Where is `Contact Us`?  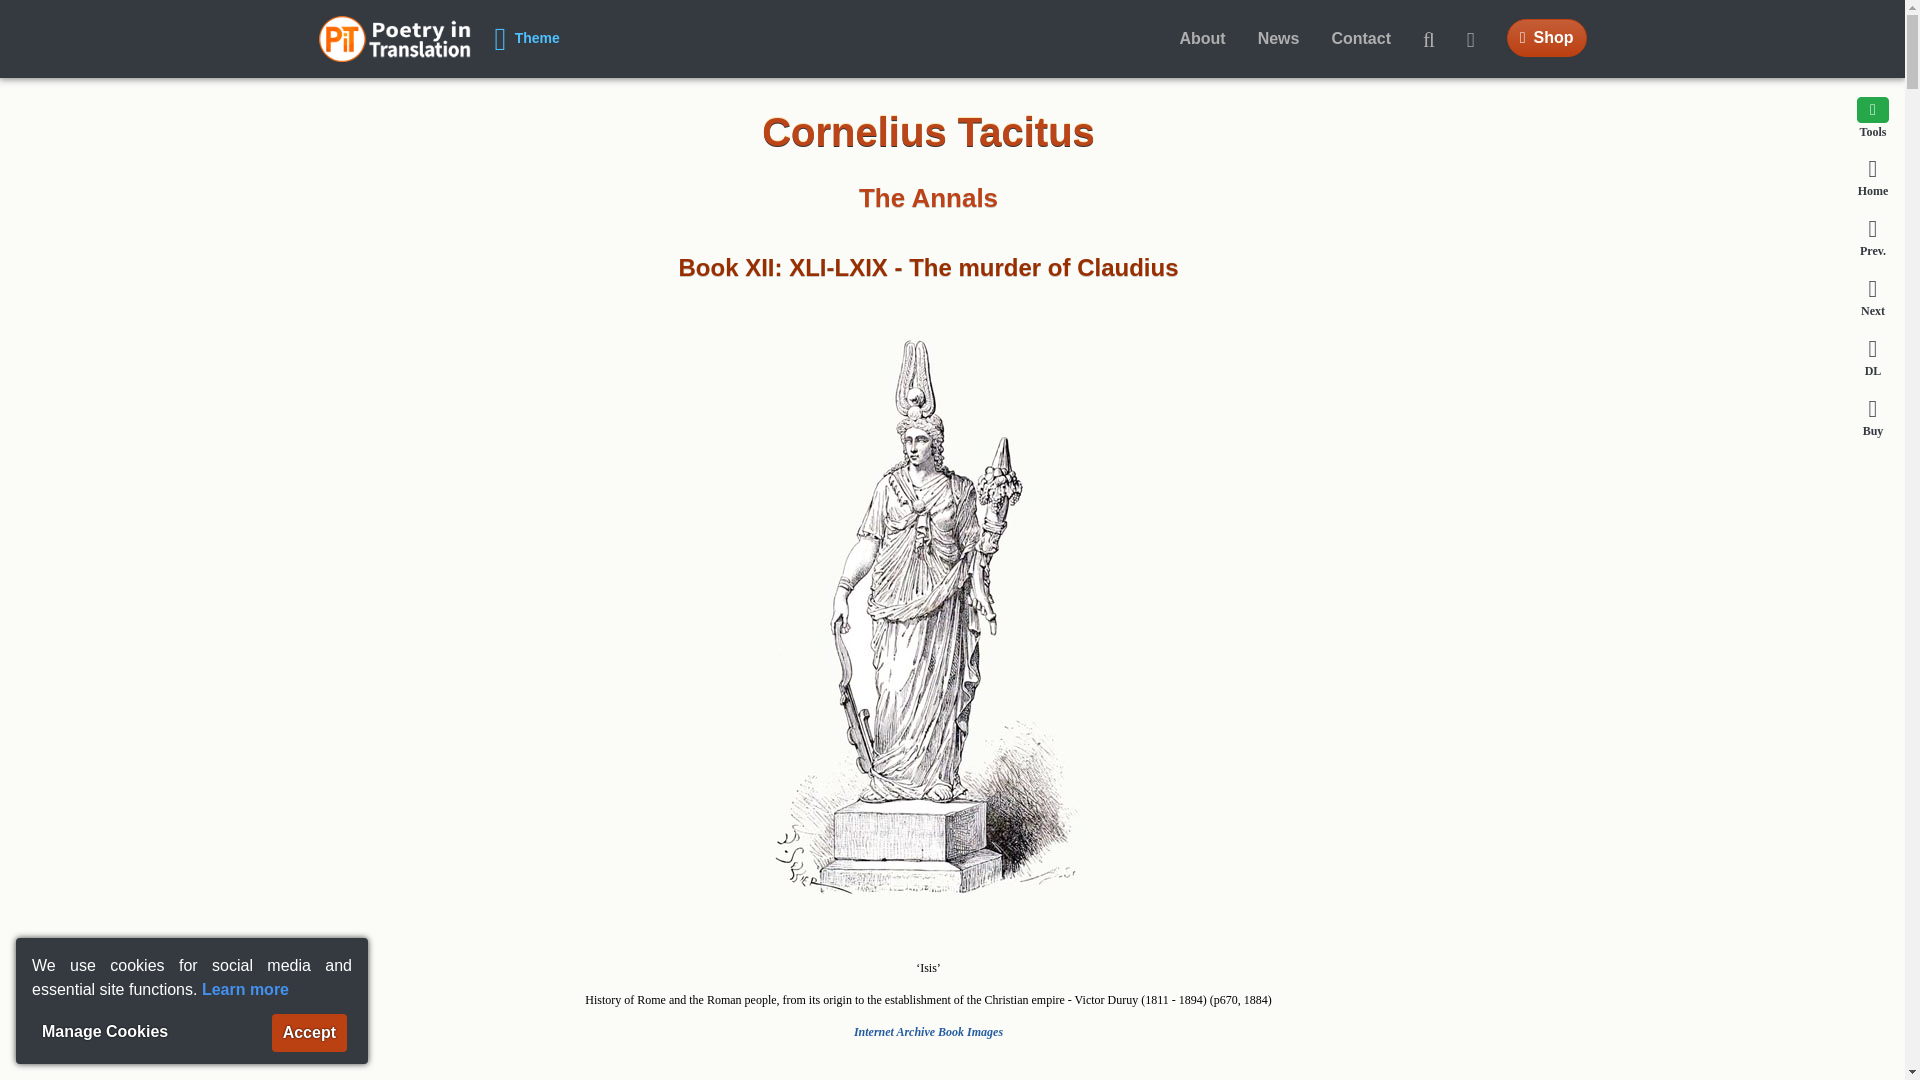
Contact Us is located at coordinates (1361, 39).